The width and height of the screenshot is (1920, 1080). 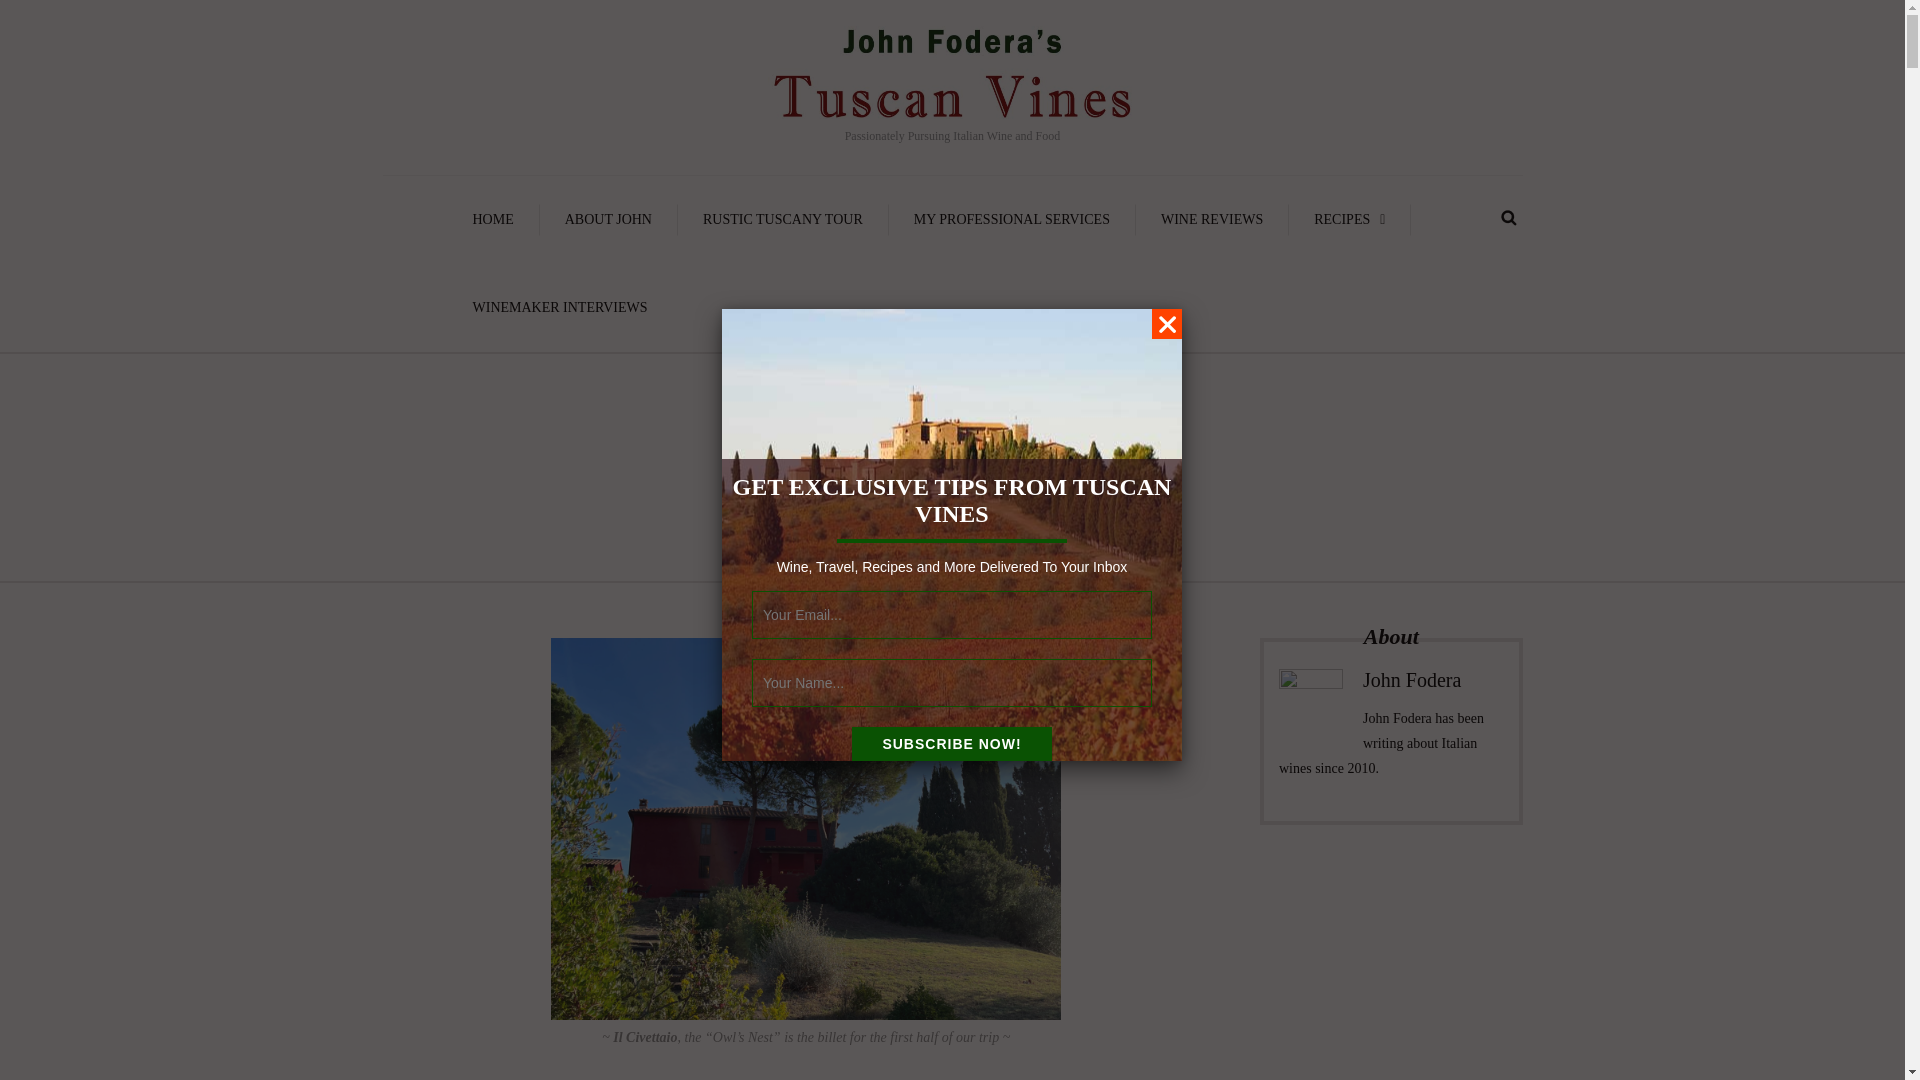 I want to click on WINEMAKER INTERVIEWS, so click(x=560, y=308).